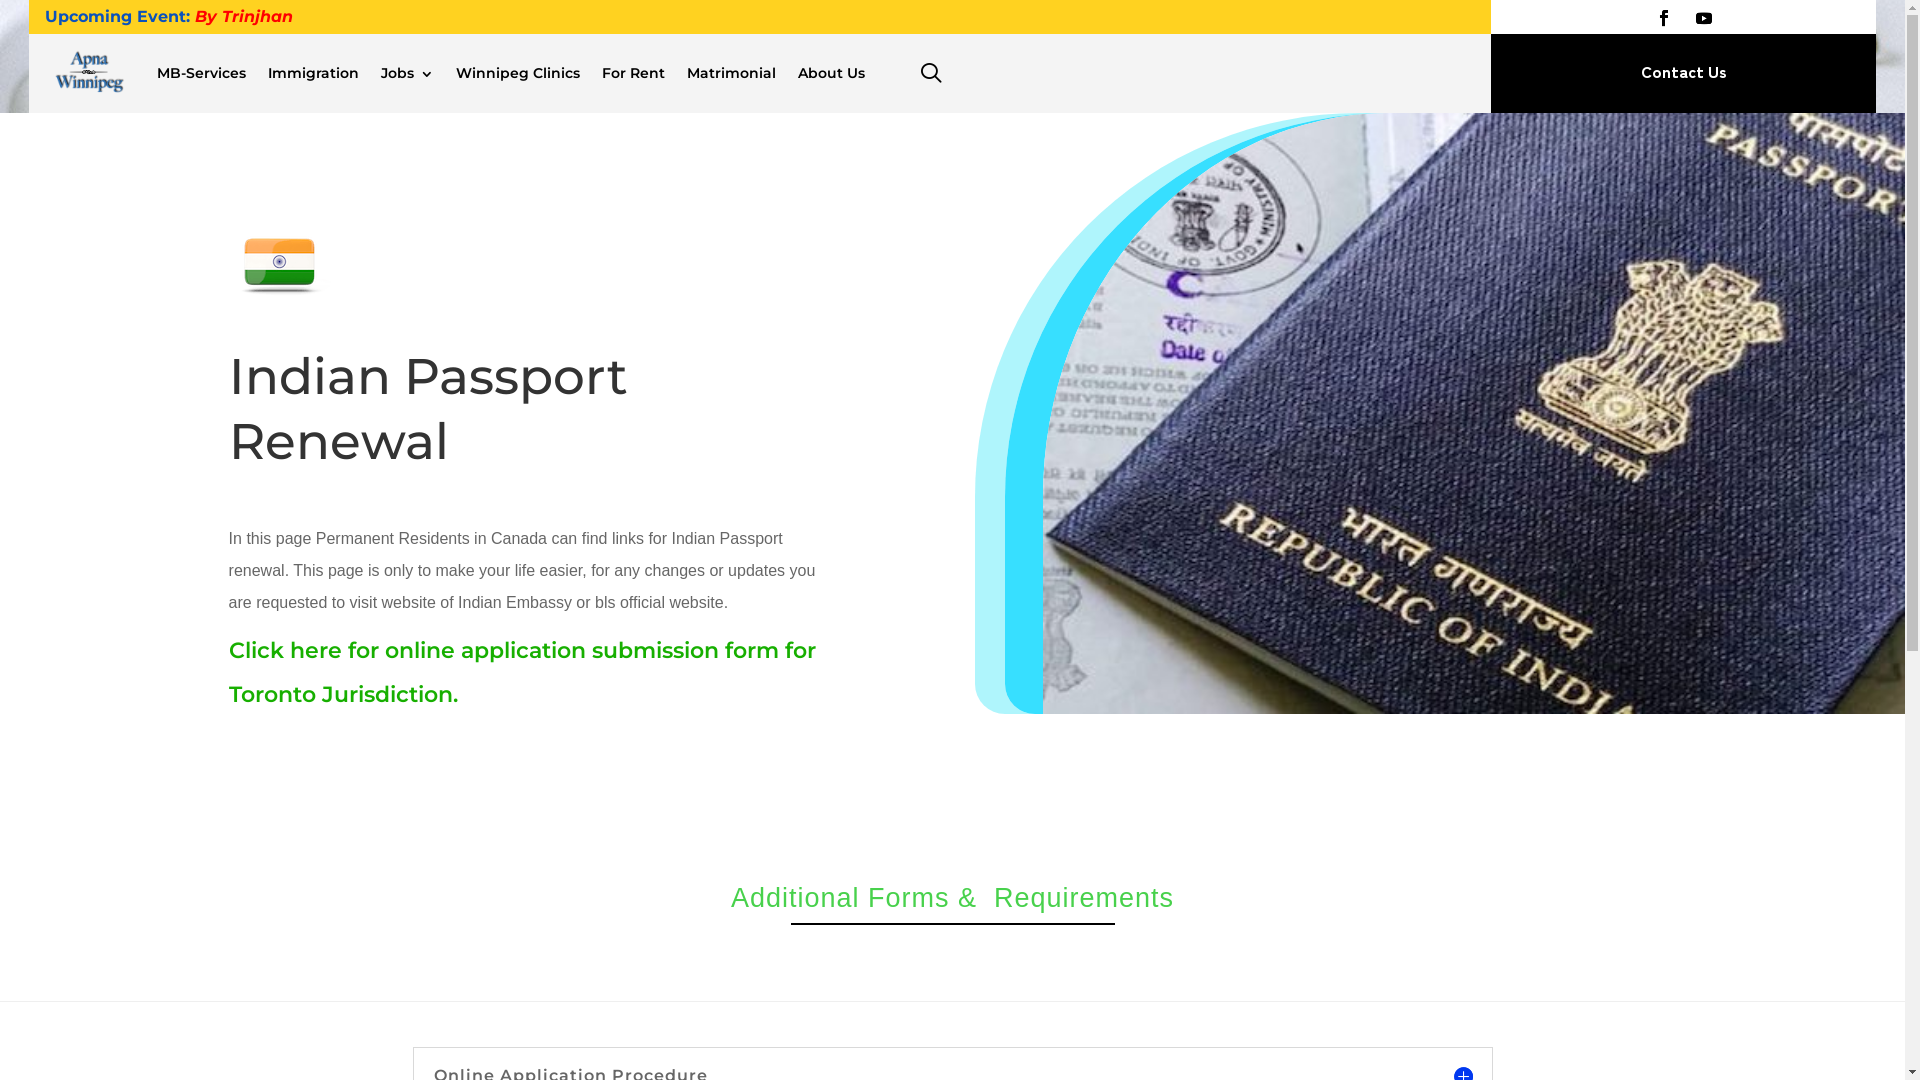 The height and width of the screenshot is (1080, 1920). What do you see at coordinates (280, 266) in the screenshot?
I see `ind` at bounding box center [280, 266].